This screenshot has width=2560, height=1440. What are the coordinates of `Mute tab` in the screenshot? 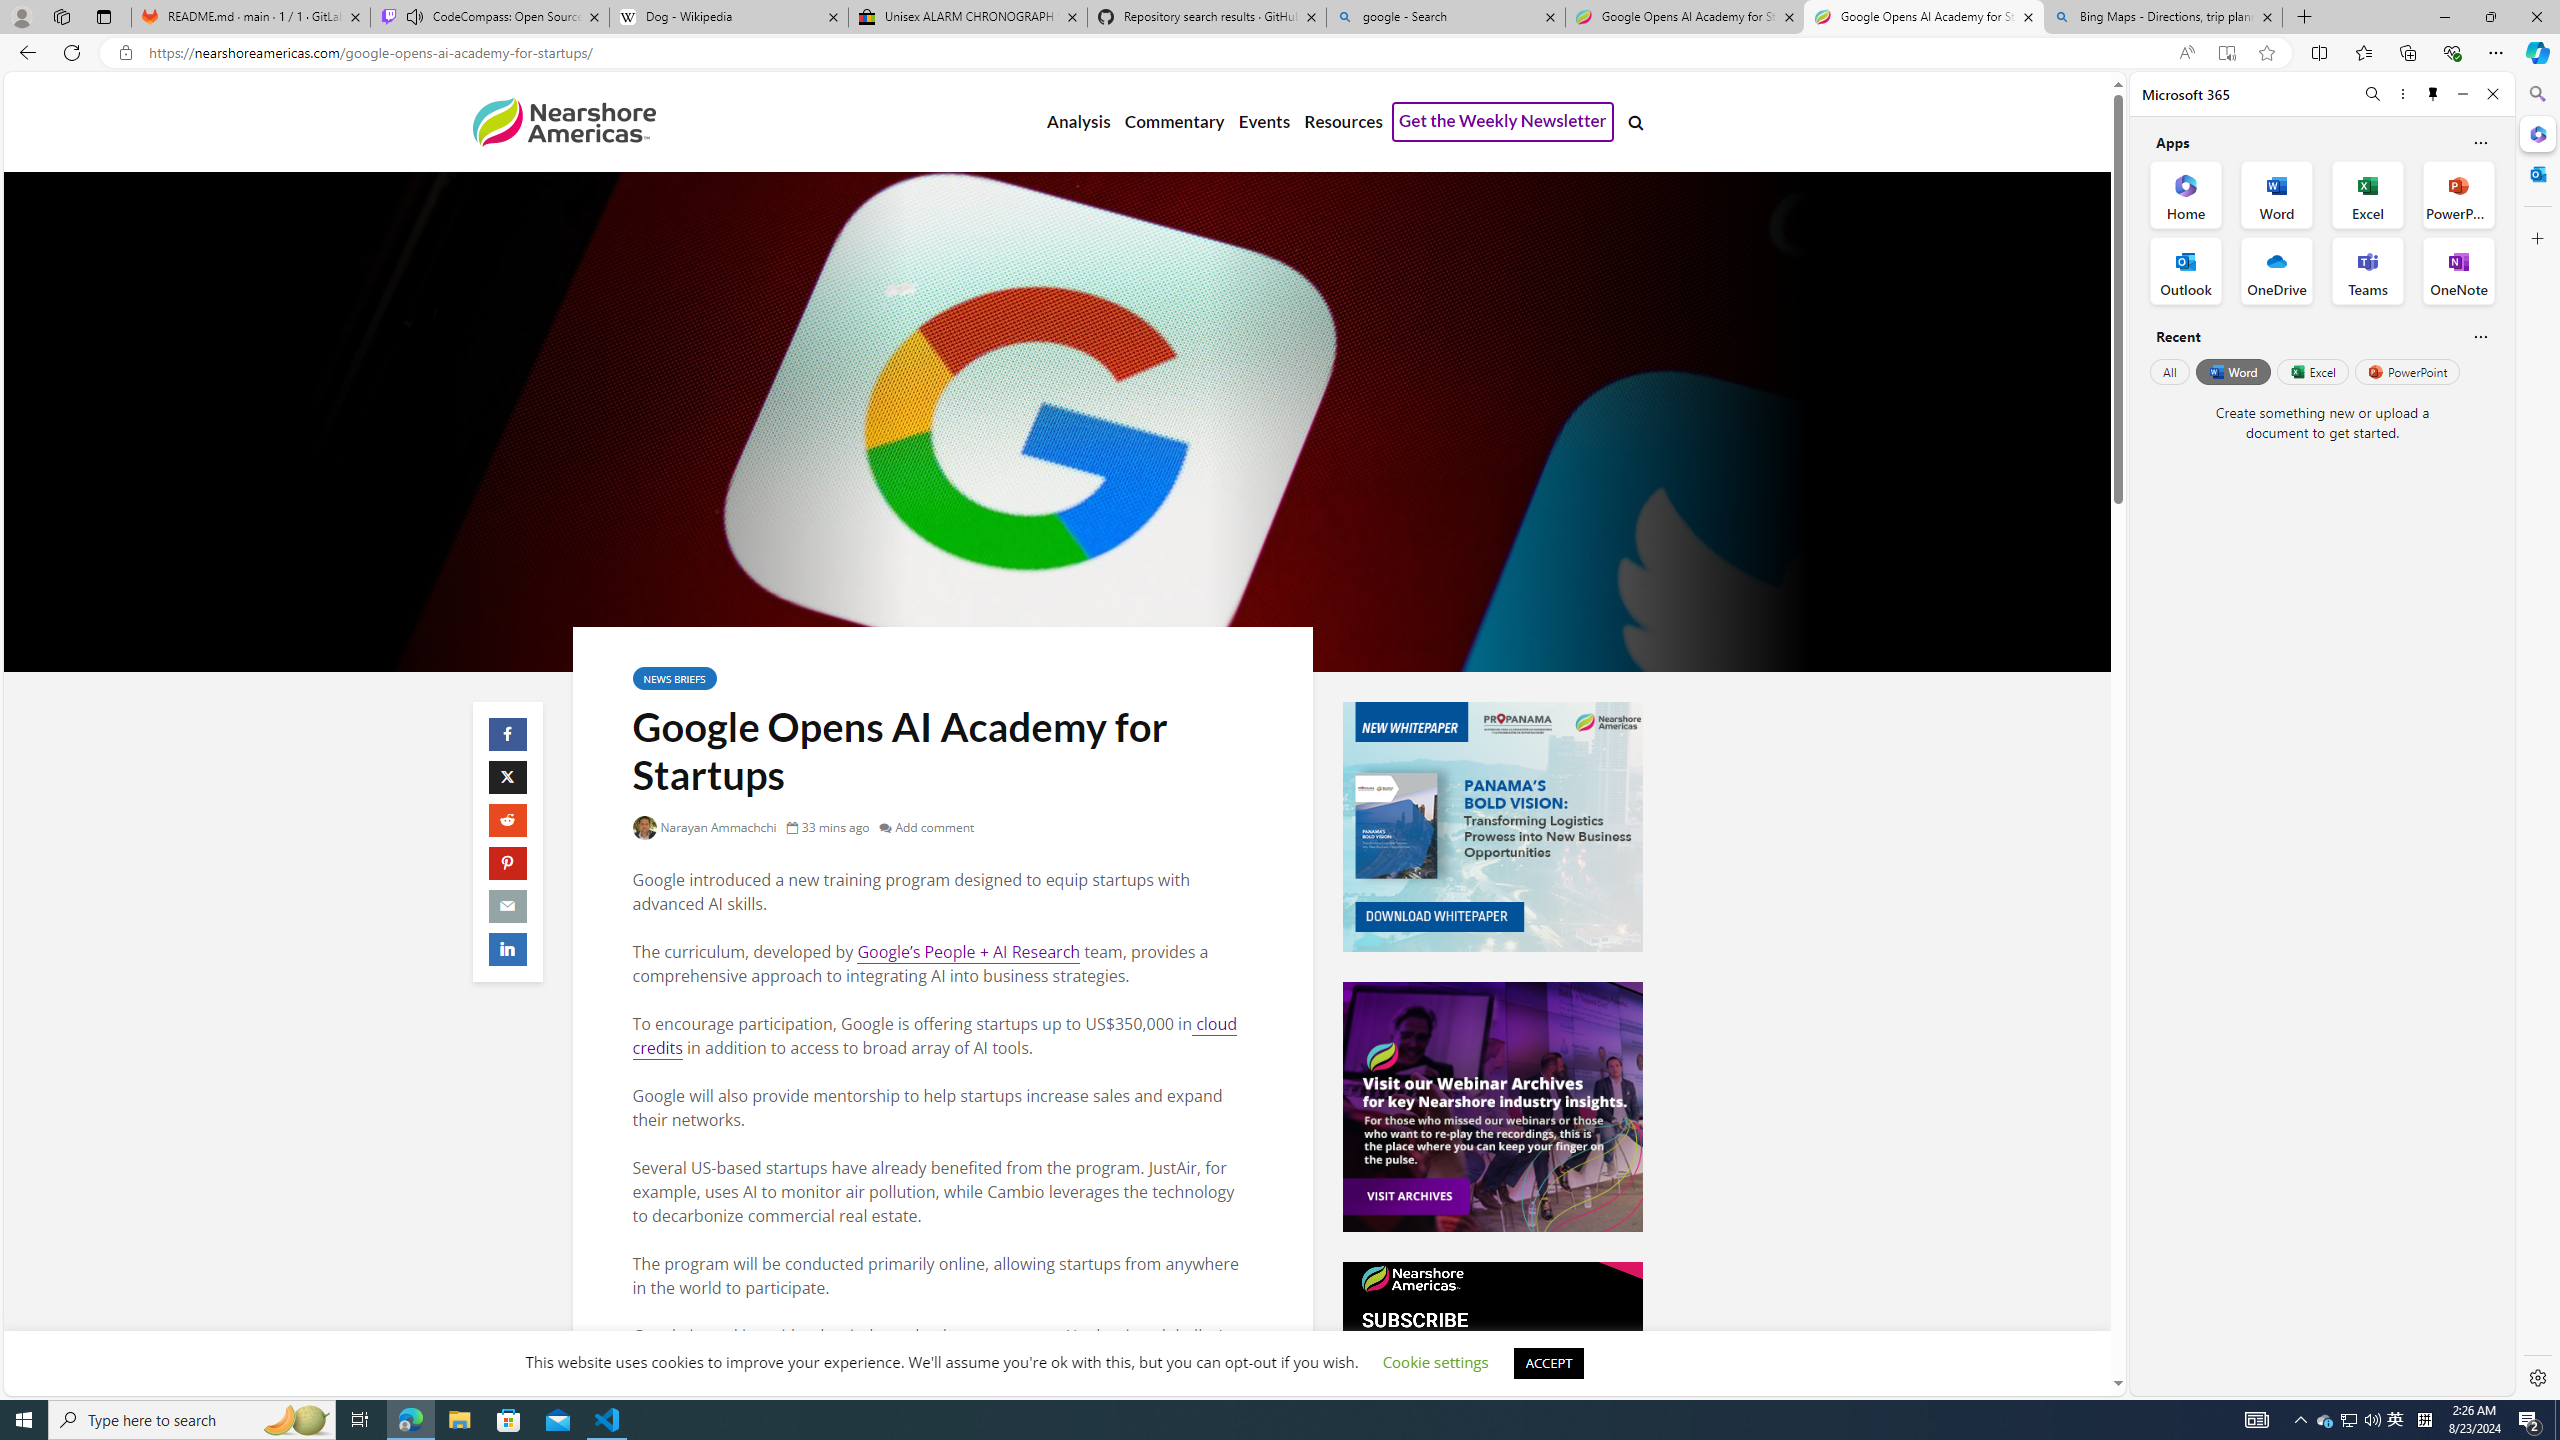 It's located at (414, 16).